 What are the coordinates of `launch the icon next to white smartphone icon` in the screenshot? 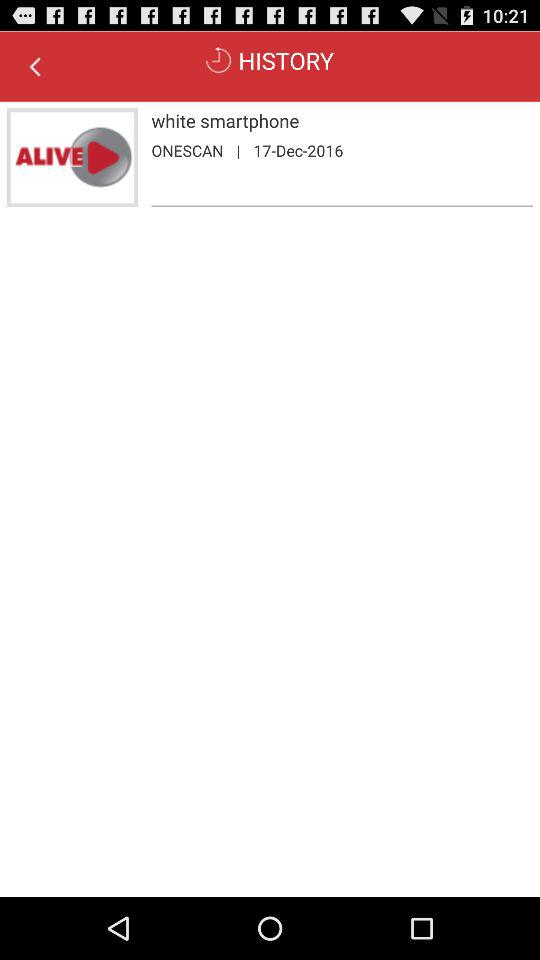 It's located at (72, 158).